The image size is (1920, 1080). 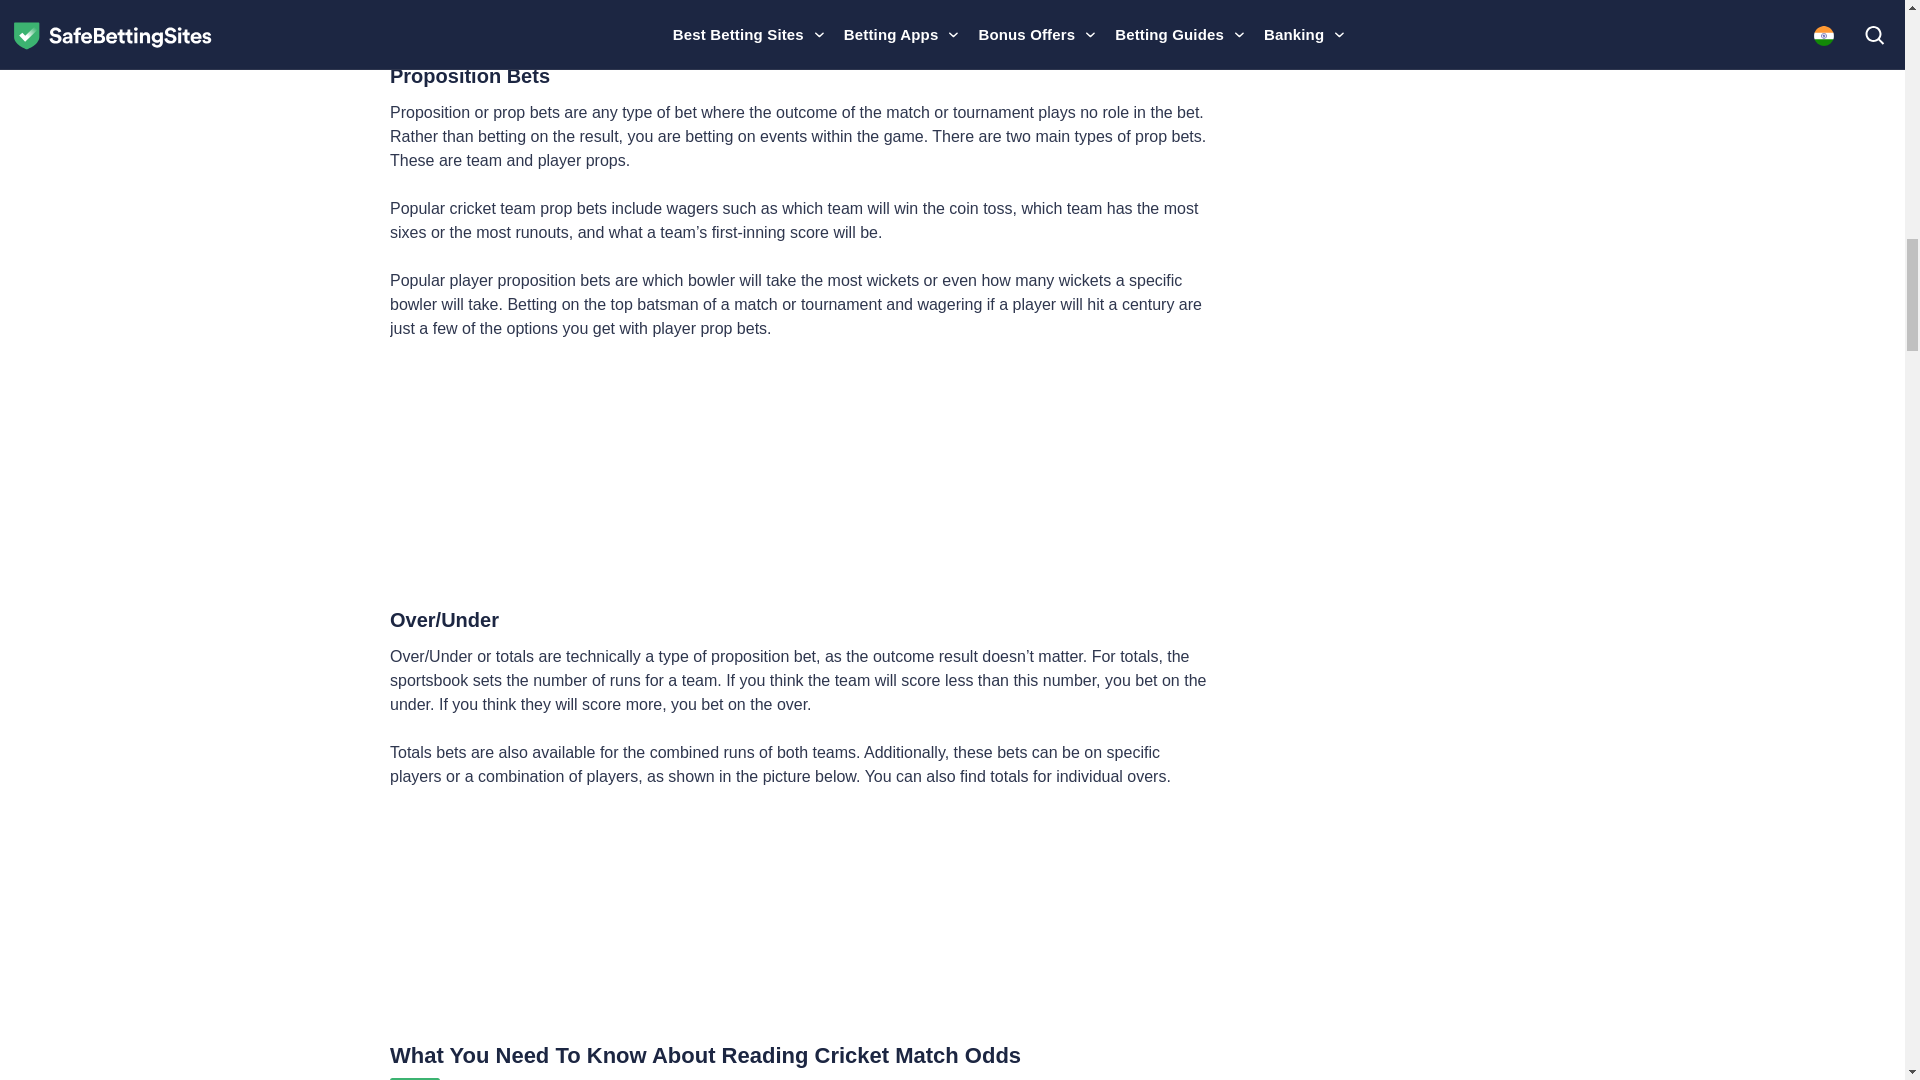 What do you see at coordinates (800, 472) in the screenshot?
I see `cricket prop bets india` at bounding box center [800, 472].